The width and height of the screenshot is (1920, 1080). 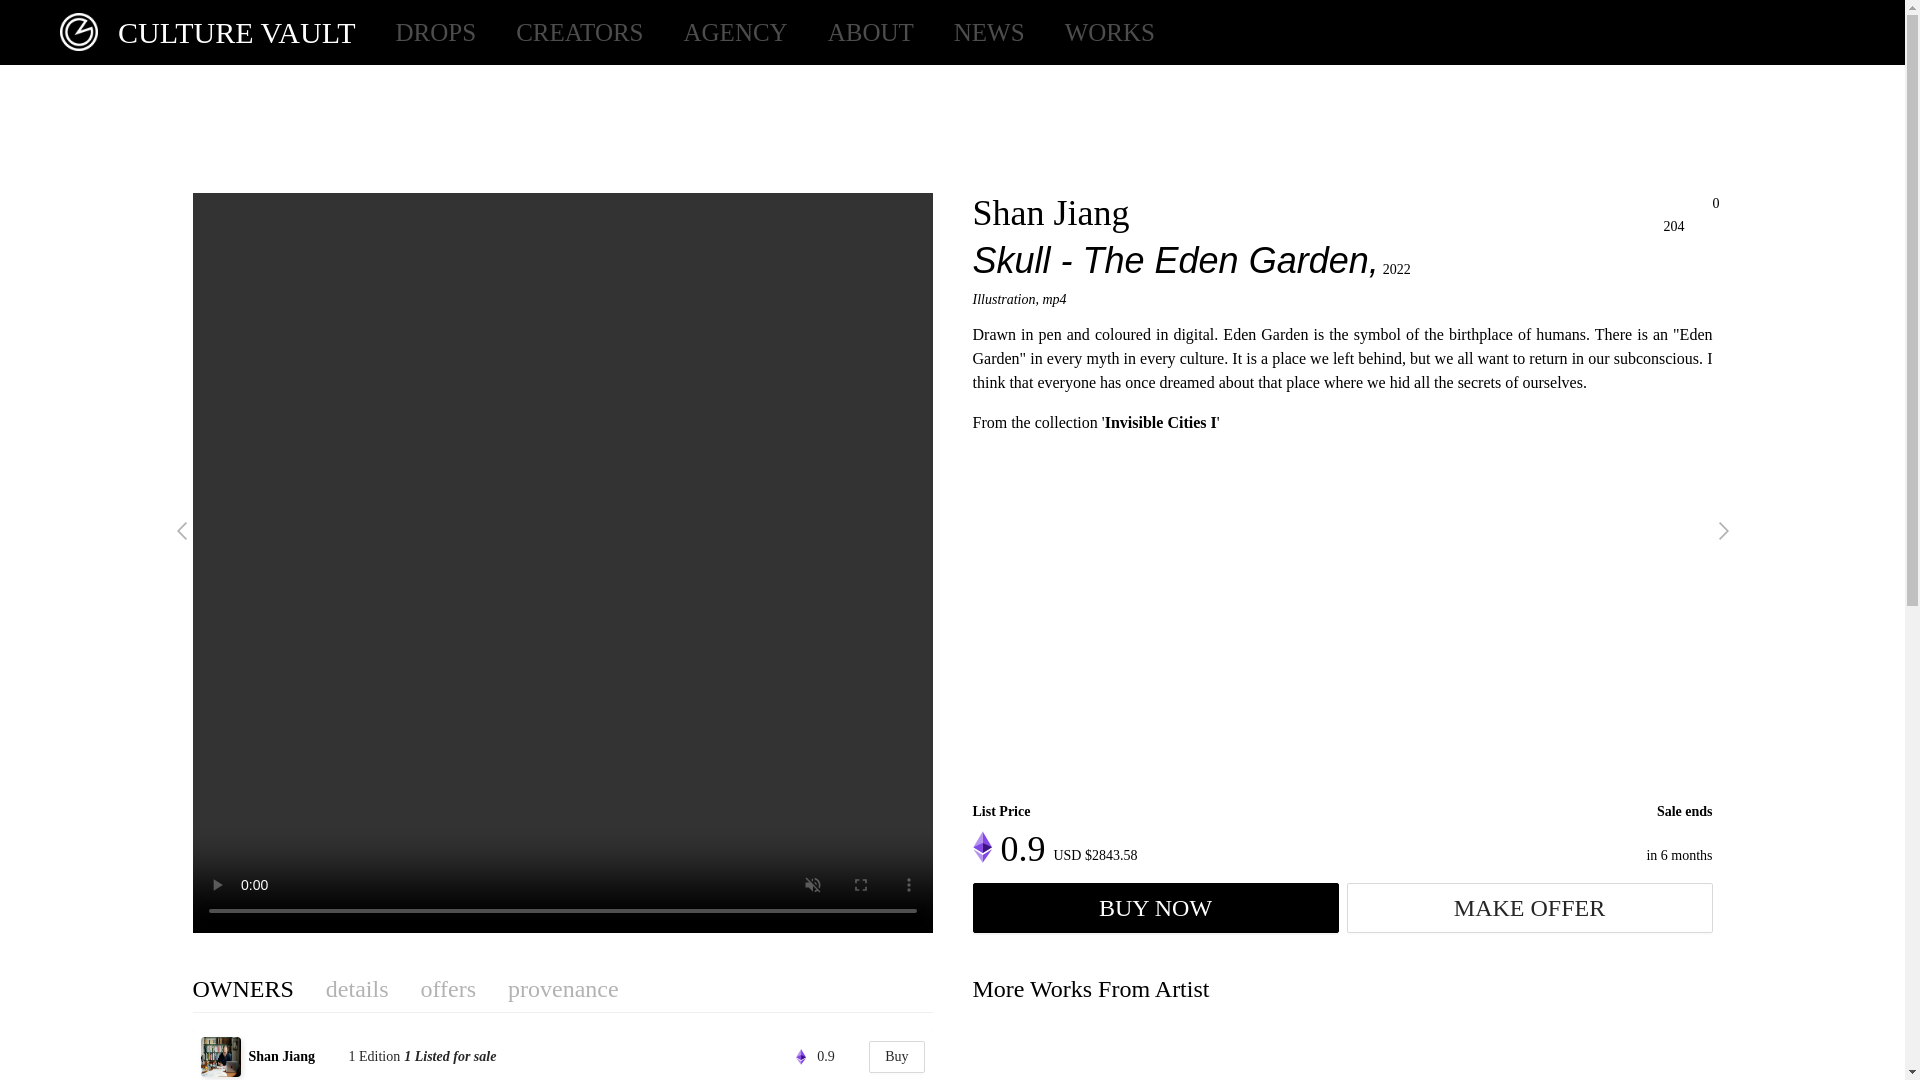 What do you see at coordinates (580, 32) in the screenshot?
I see `CREATORS` at bounding box center [580, 32].